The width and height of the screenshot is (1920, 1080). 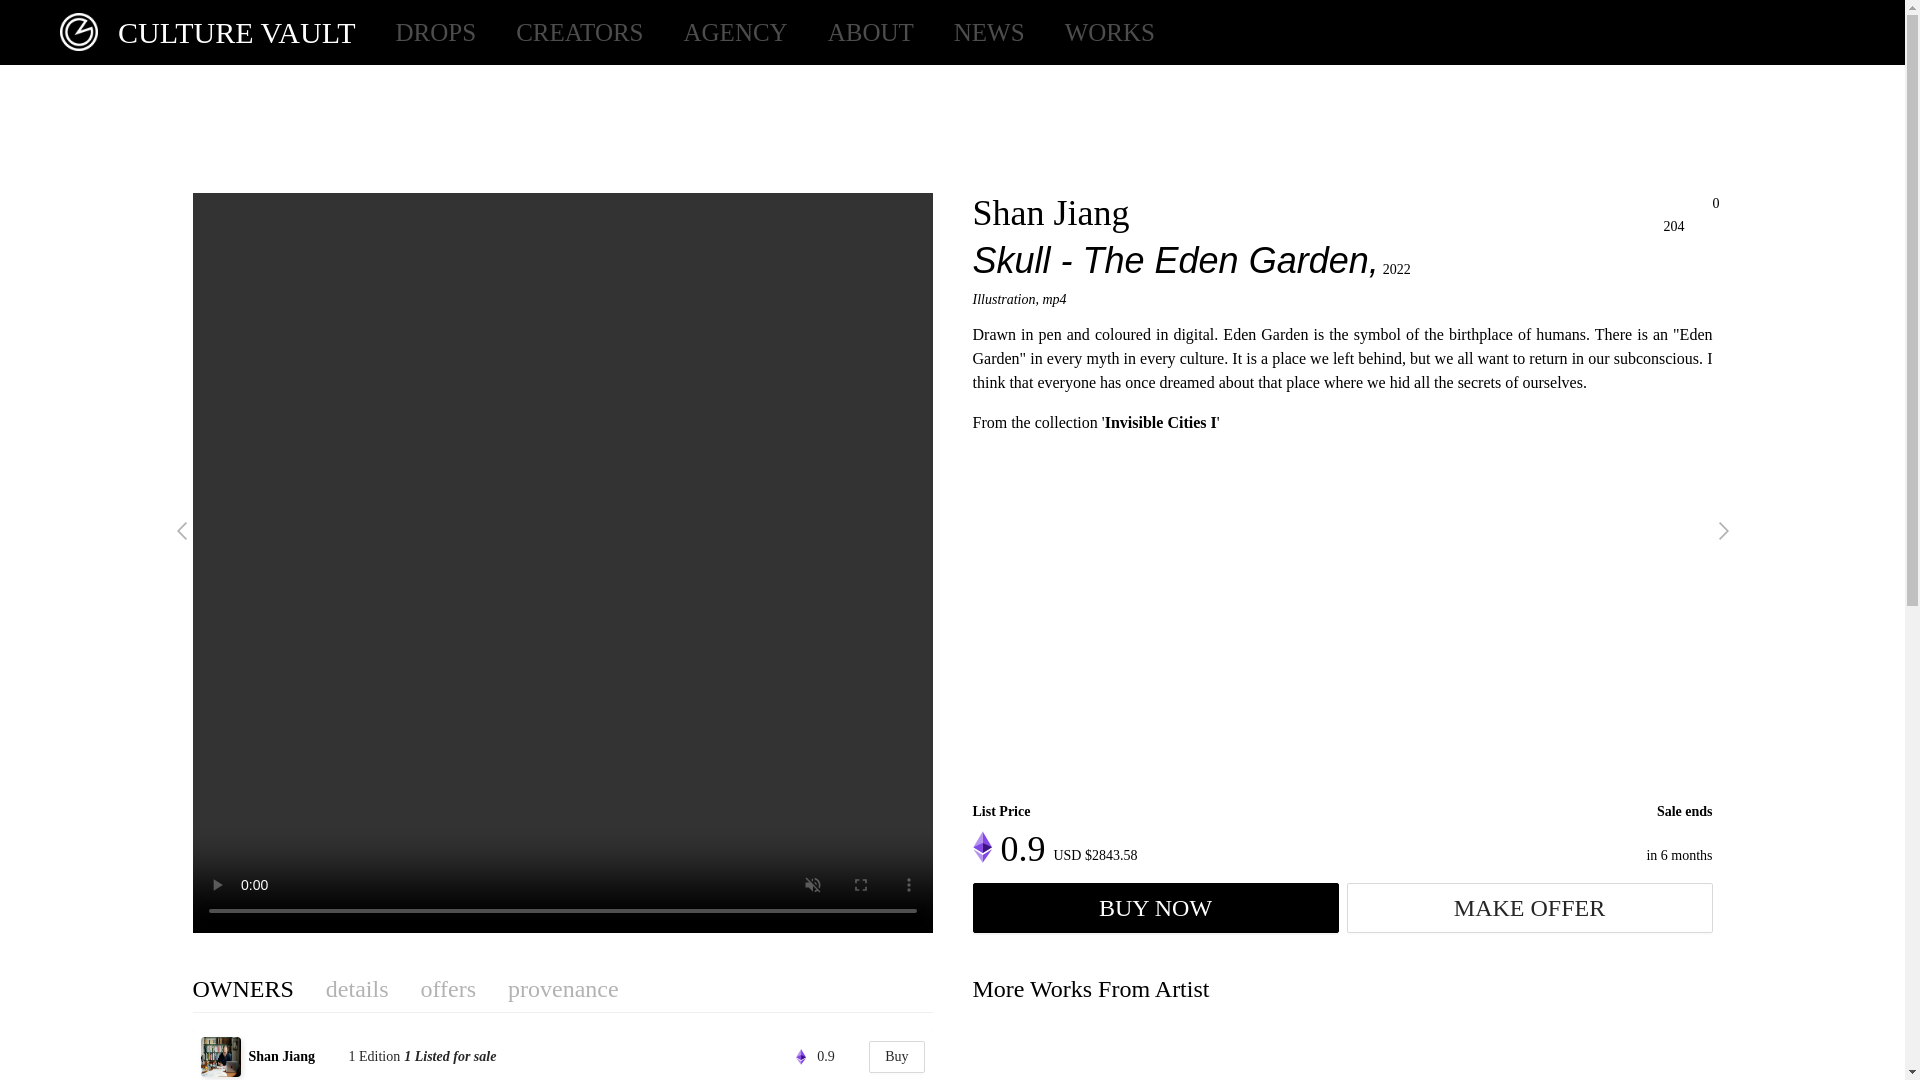 What do you see at coordinates (580, 32) in the screenshot?
I see `CREATORS` at bounding box center [580, 32].